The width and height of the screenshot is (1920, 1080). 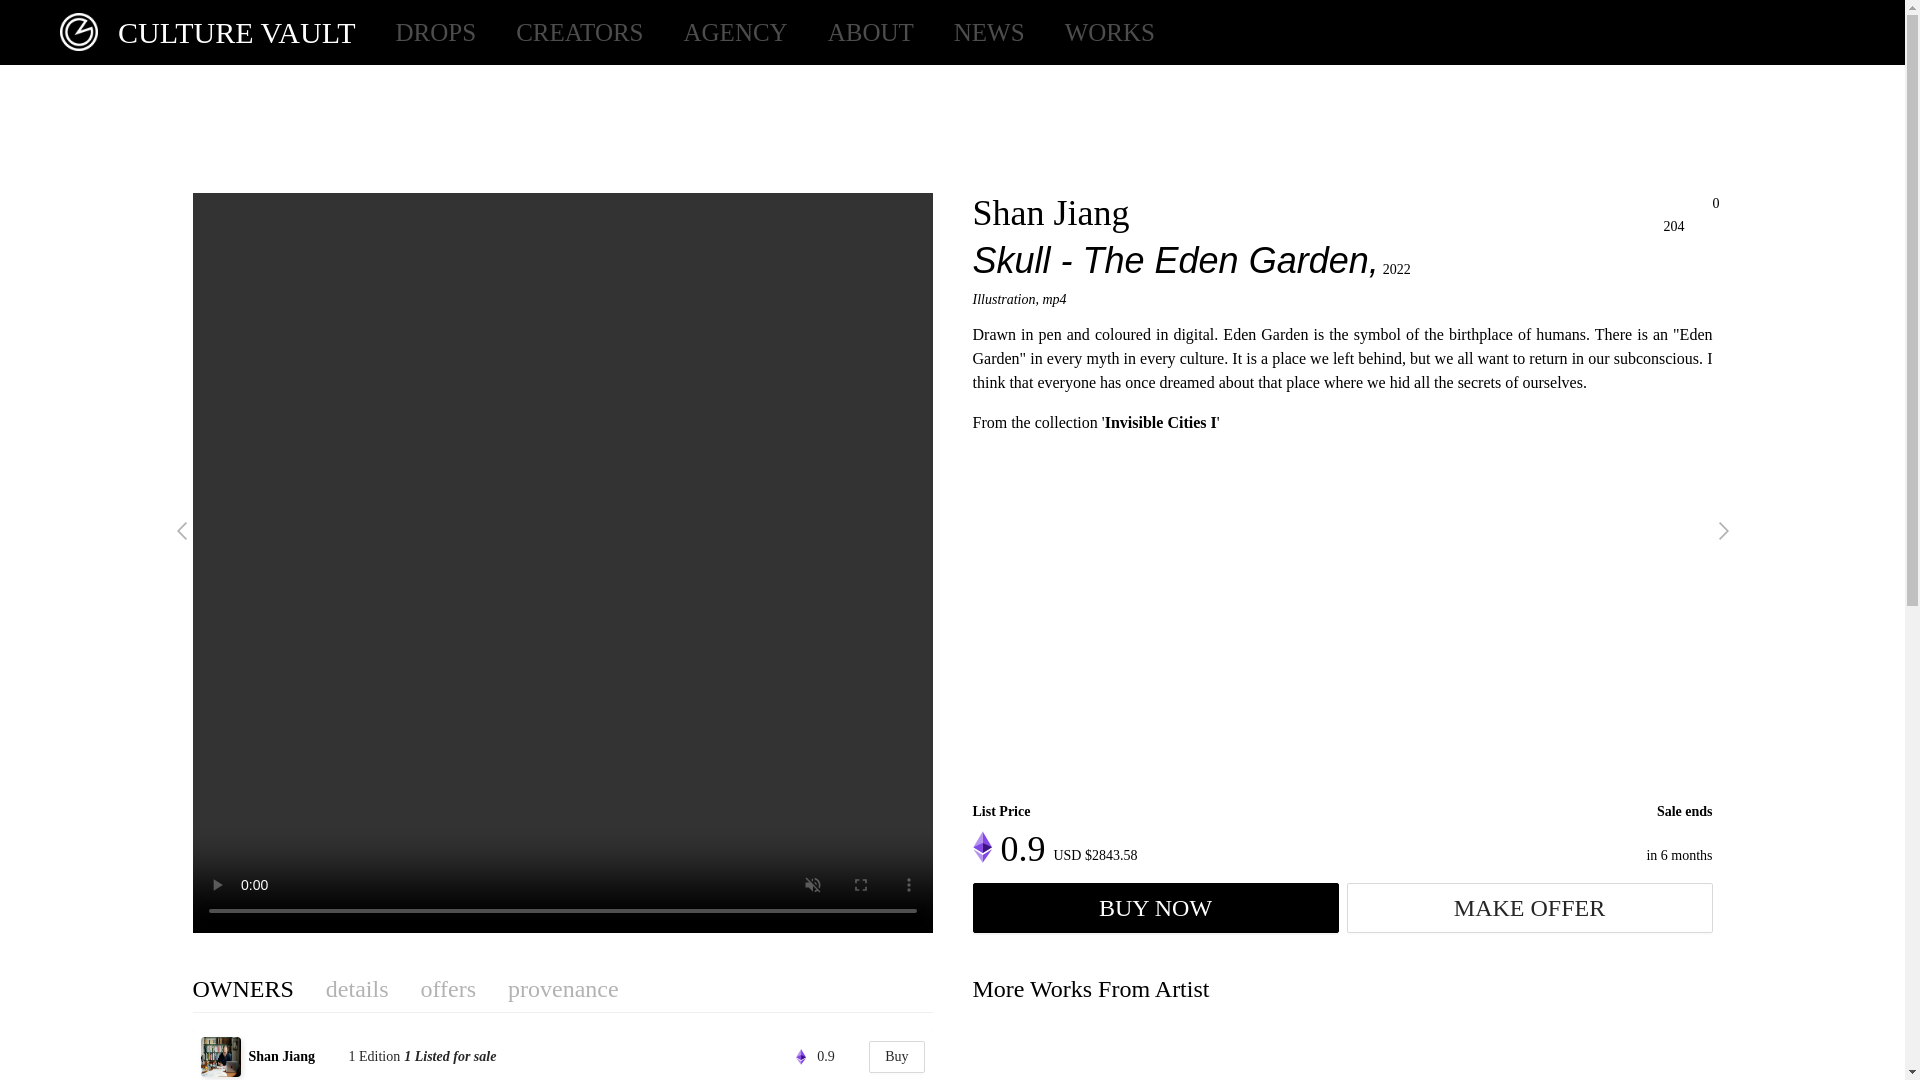 What do you see at coordinates (580, 32) in the screenshot?
I see `CREATORS` at bounding box center [580, 32].